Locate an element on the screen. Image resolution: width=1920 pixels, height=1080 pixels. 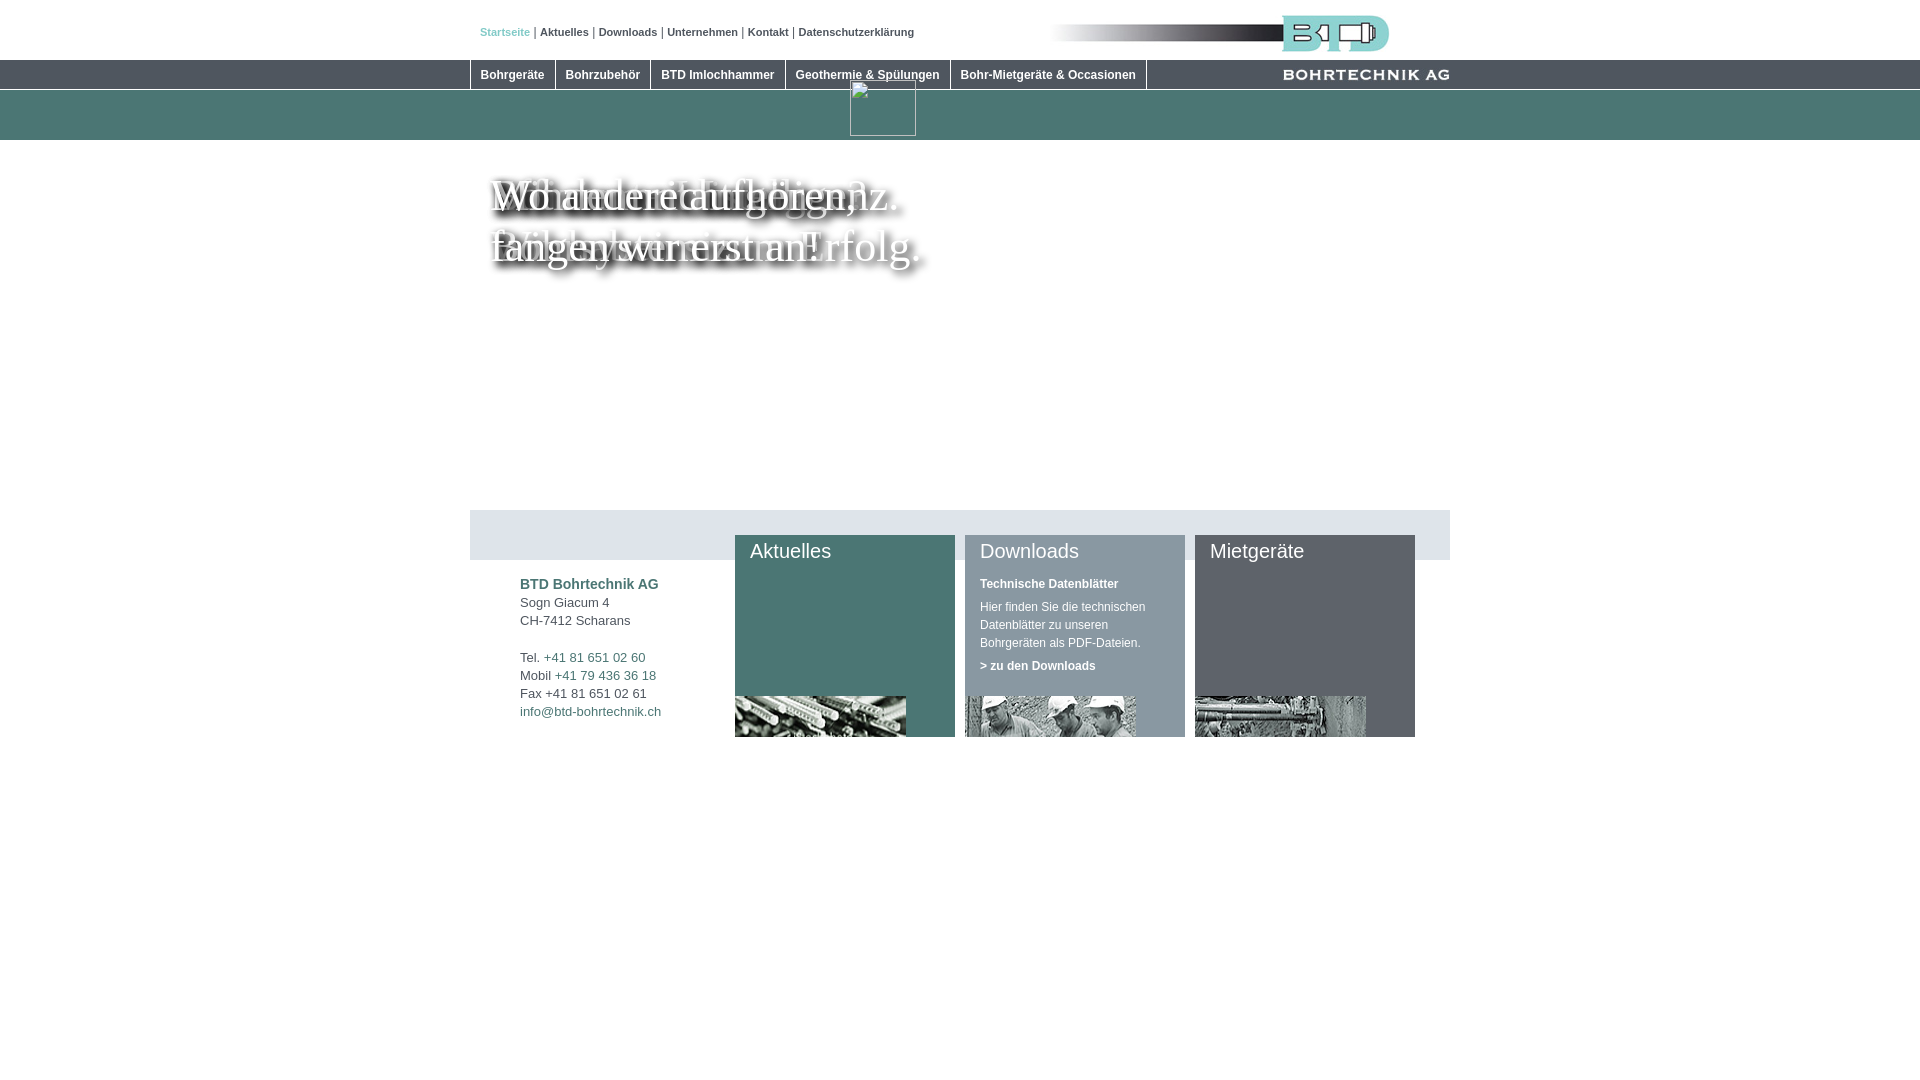
BTD Imlochhammer is located at coordinates (718, 75).